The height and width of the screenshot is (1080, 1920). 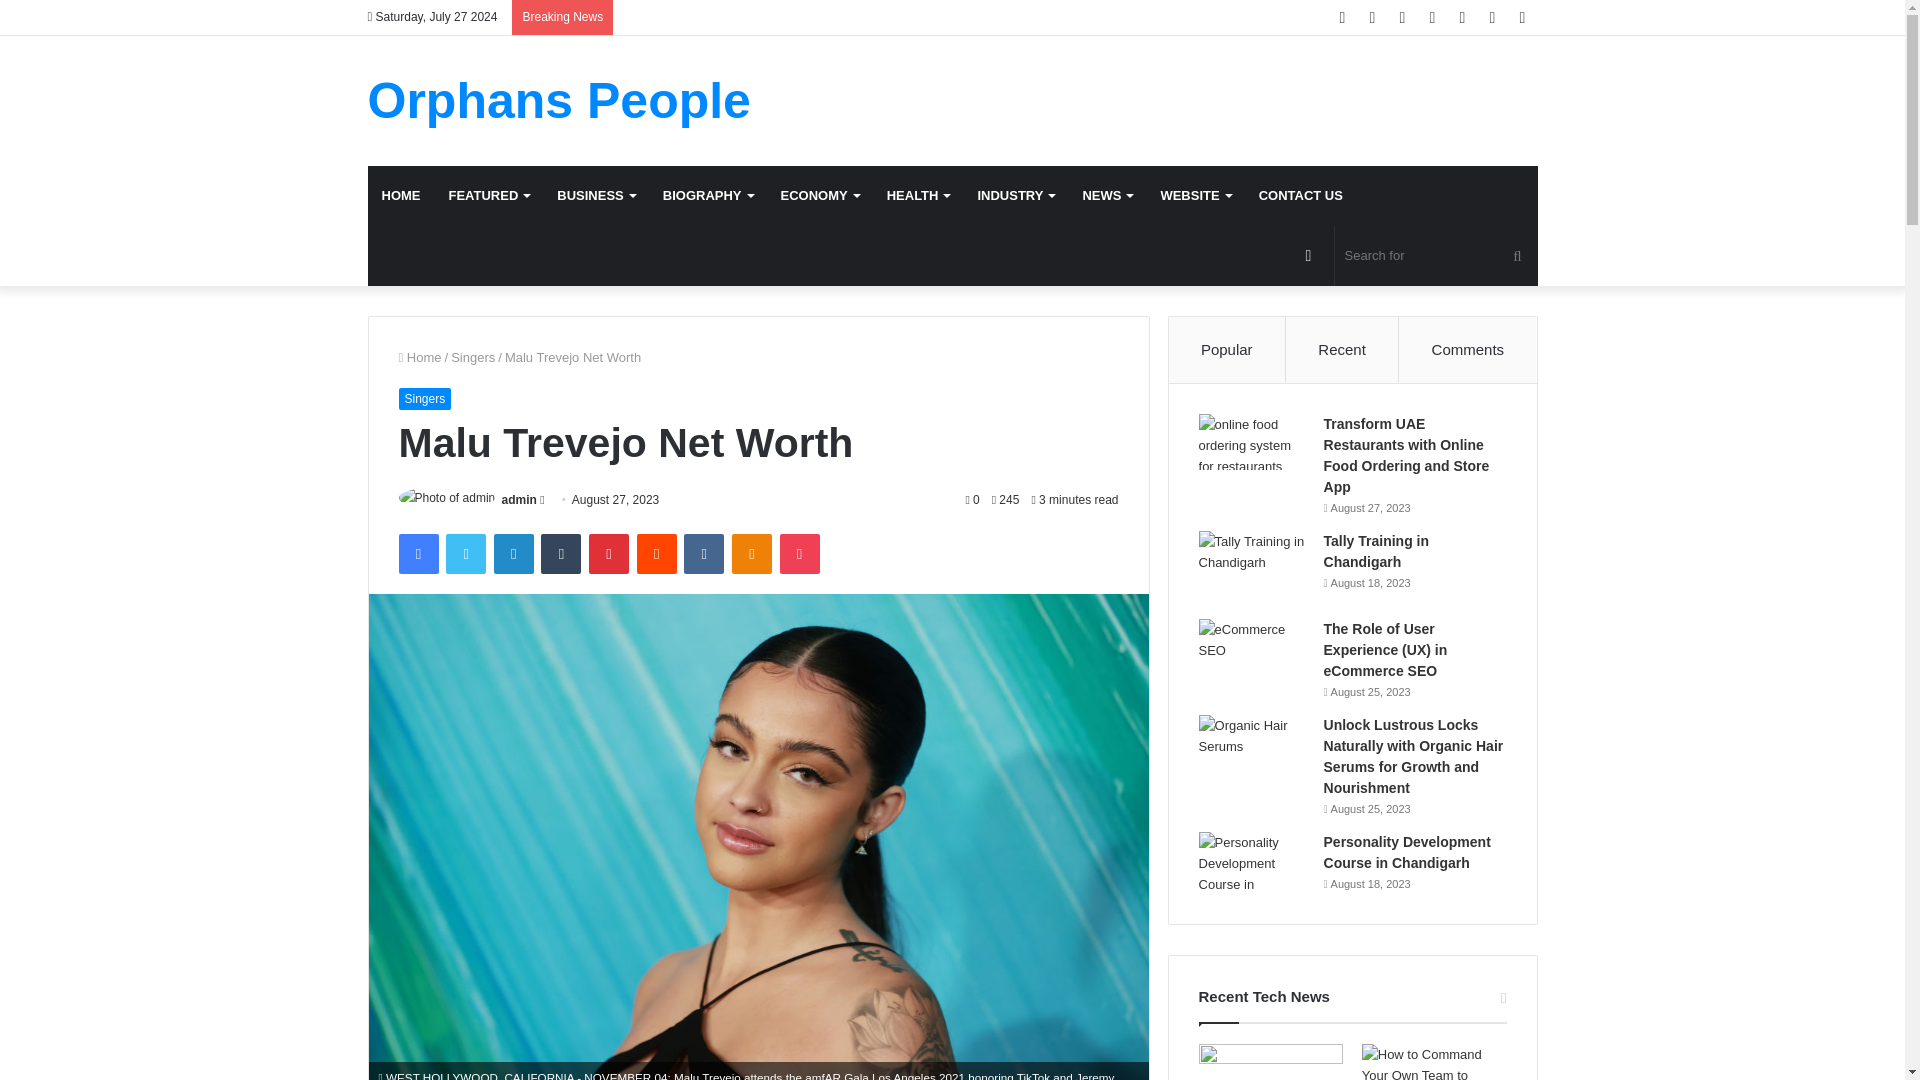 I want to click on BIOGRAPHY, so click(x=707, y=196).